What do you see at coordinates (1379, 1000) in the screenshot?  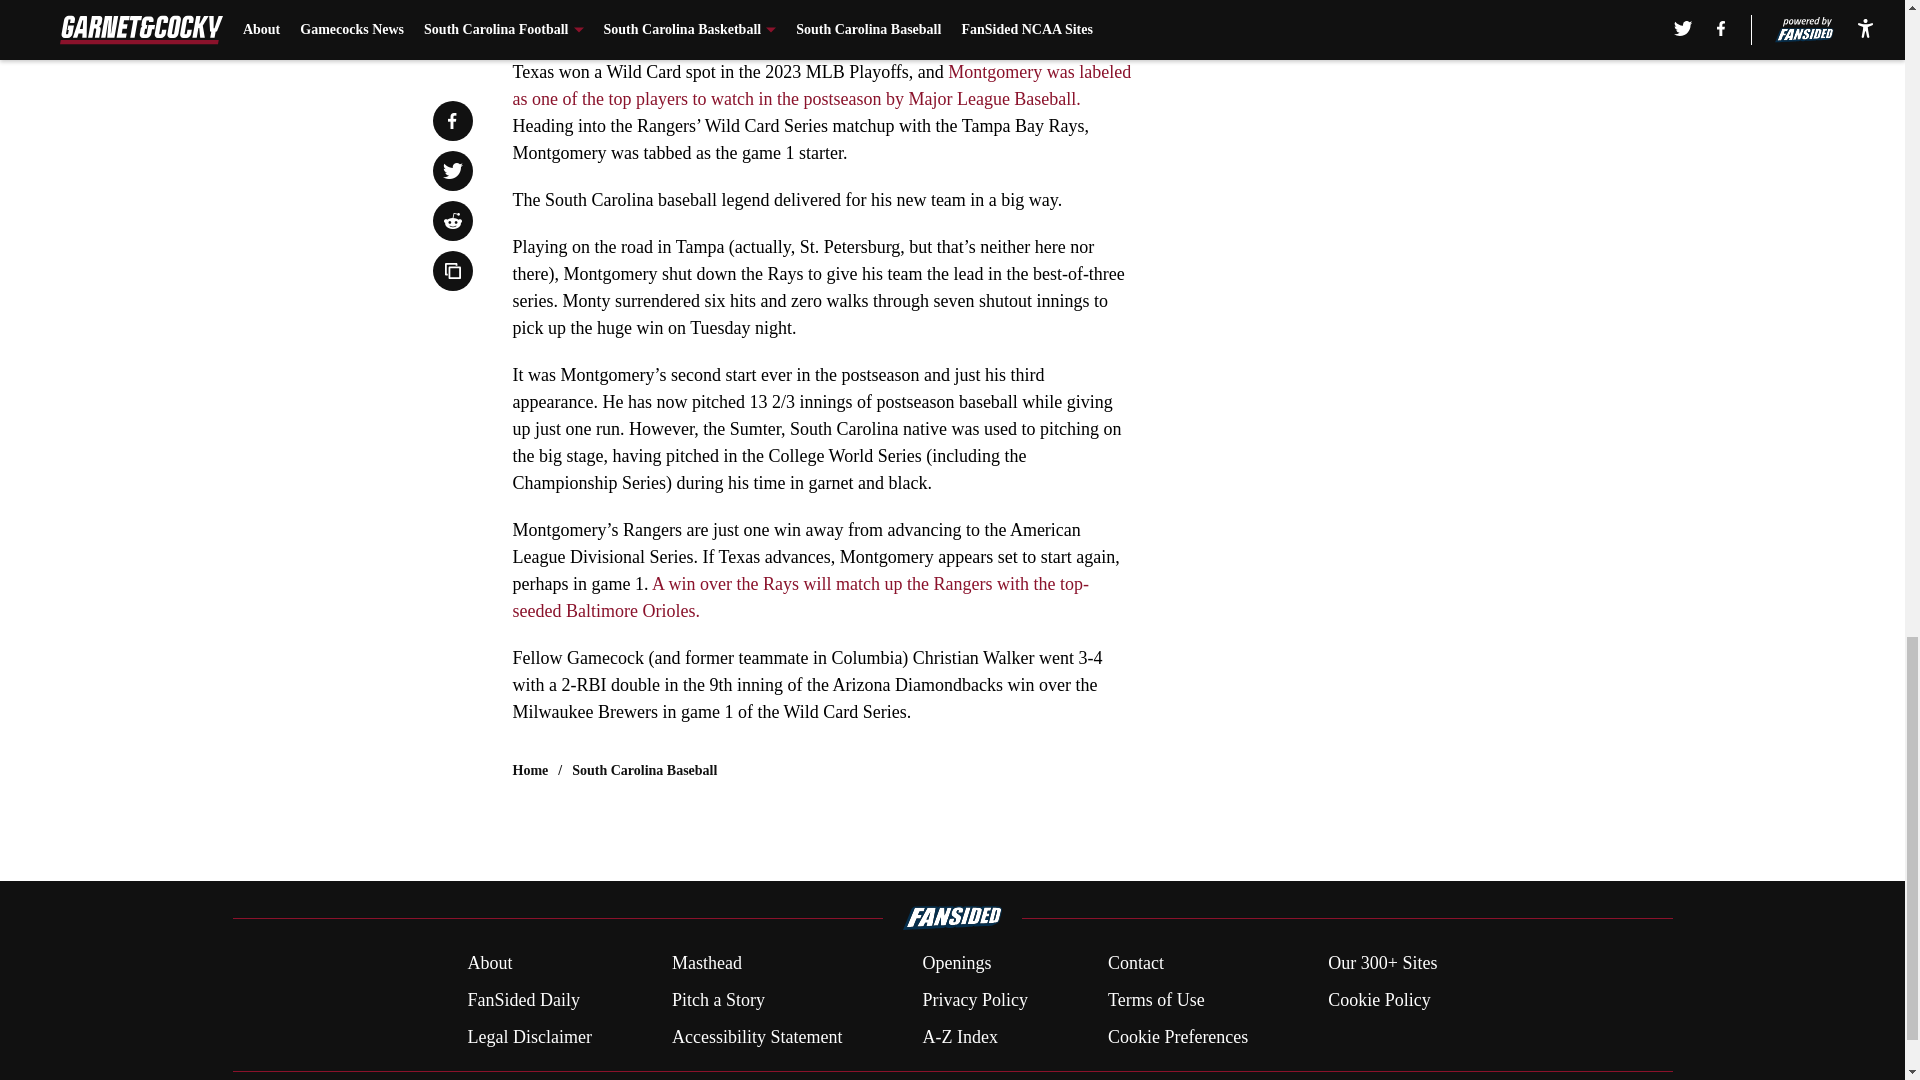 I see `Cookie Policy` at bounding box center [1379, 1000].